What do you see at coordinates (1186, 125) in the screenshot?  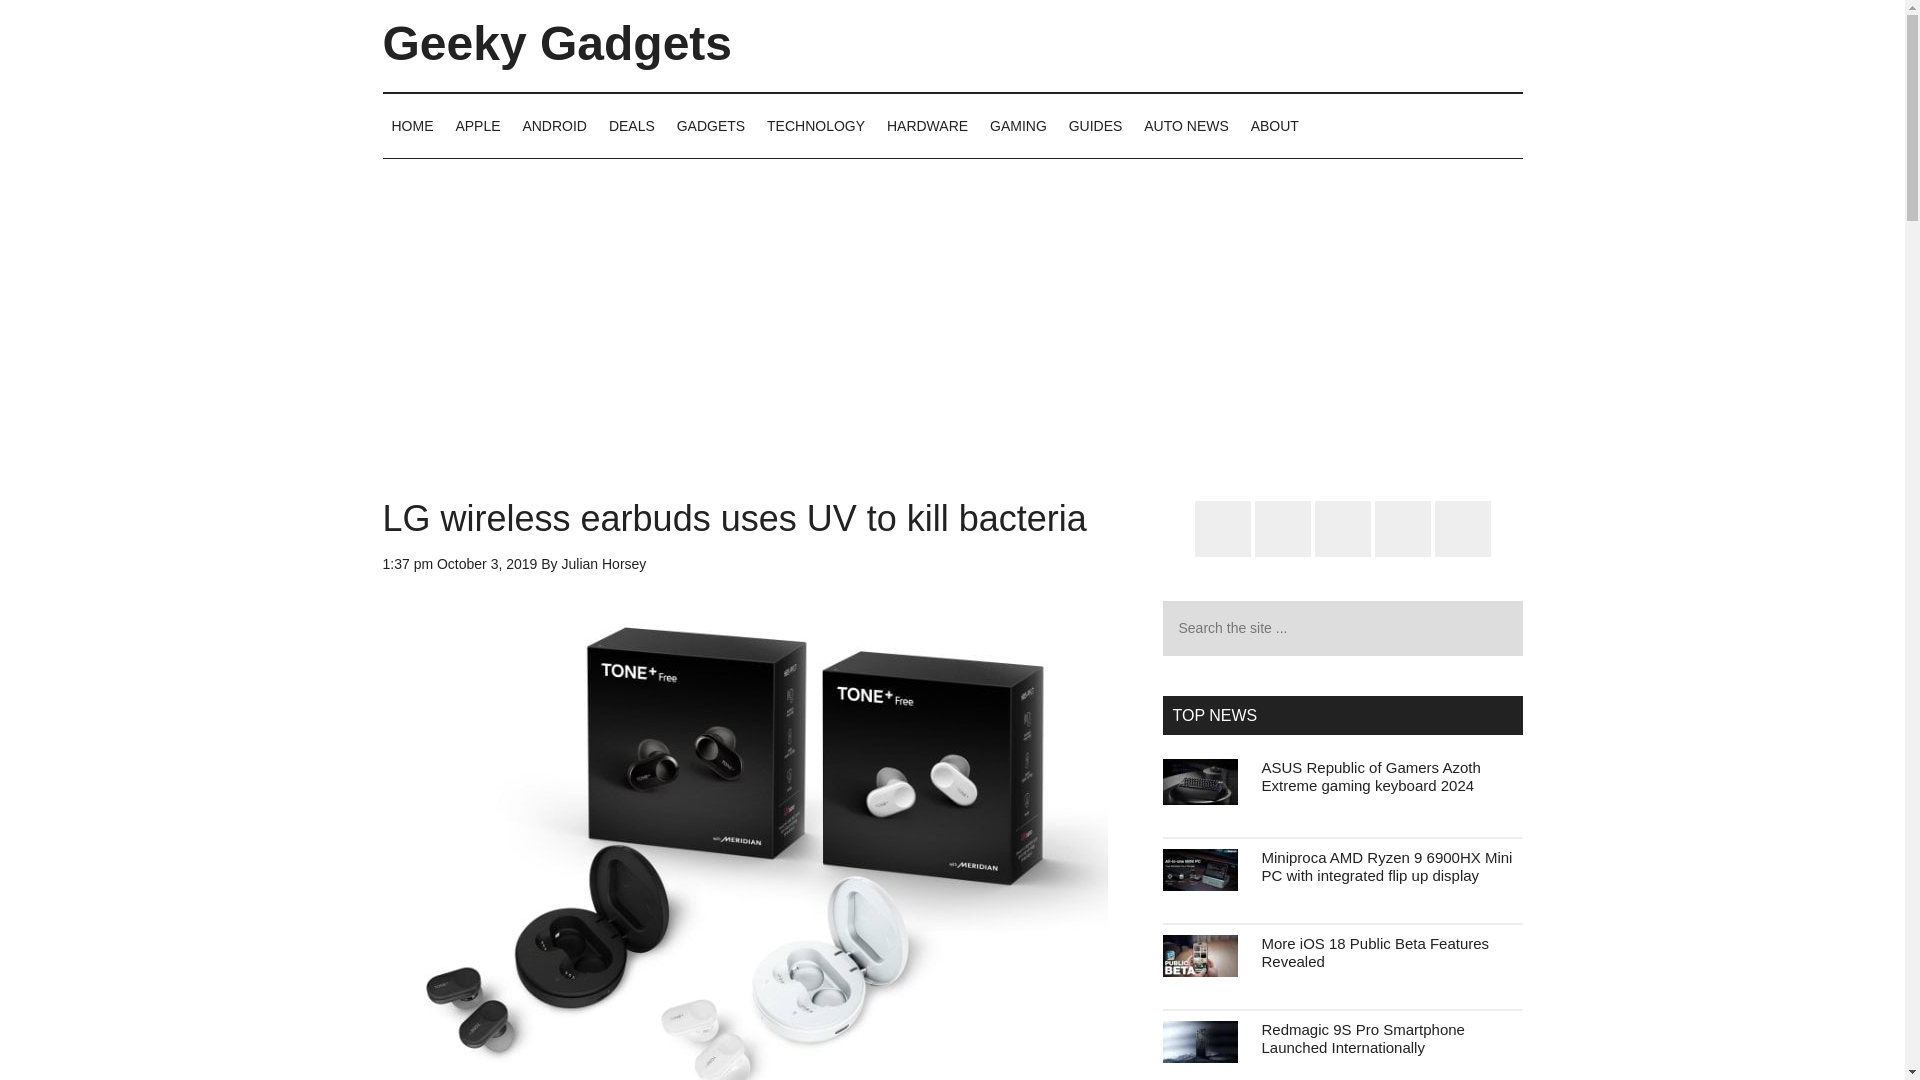 I see `AUTO NEWS` at bounding box center [1186, 125].